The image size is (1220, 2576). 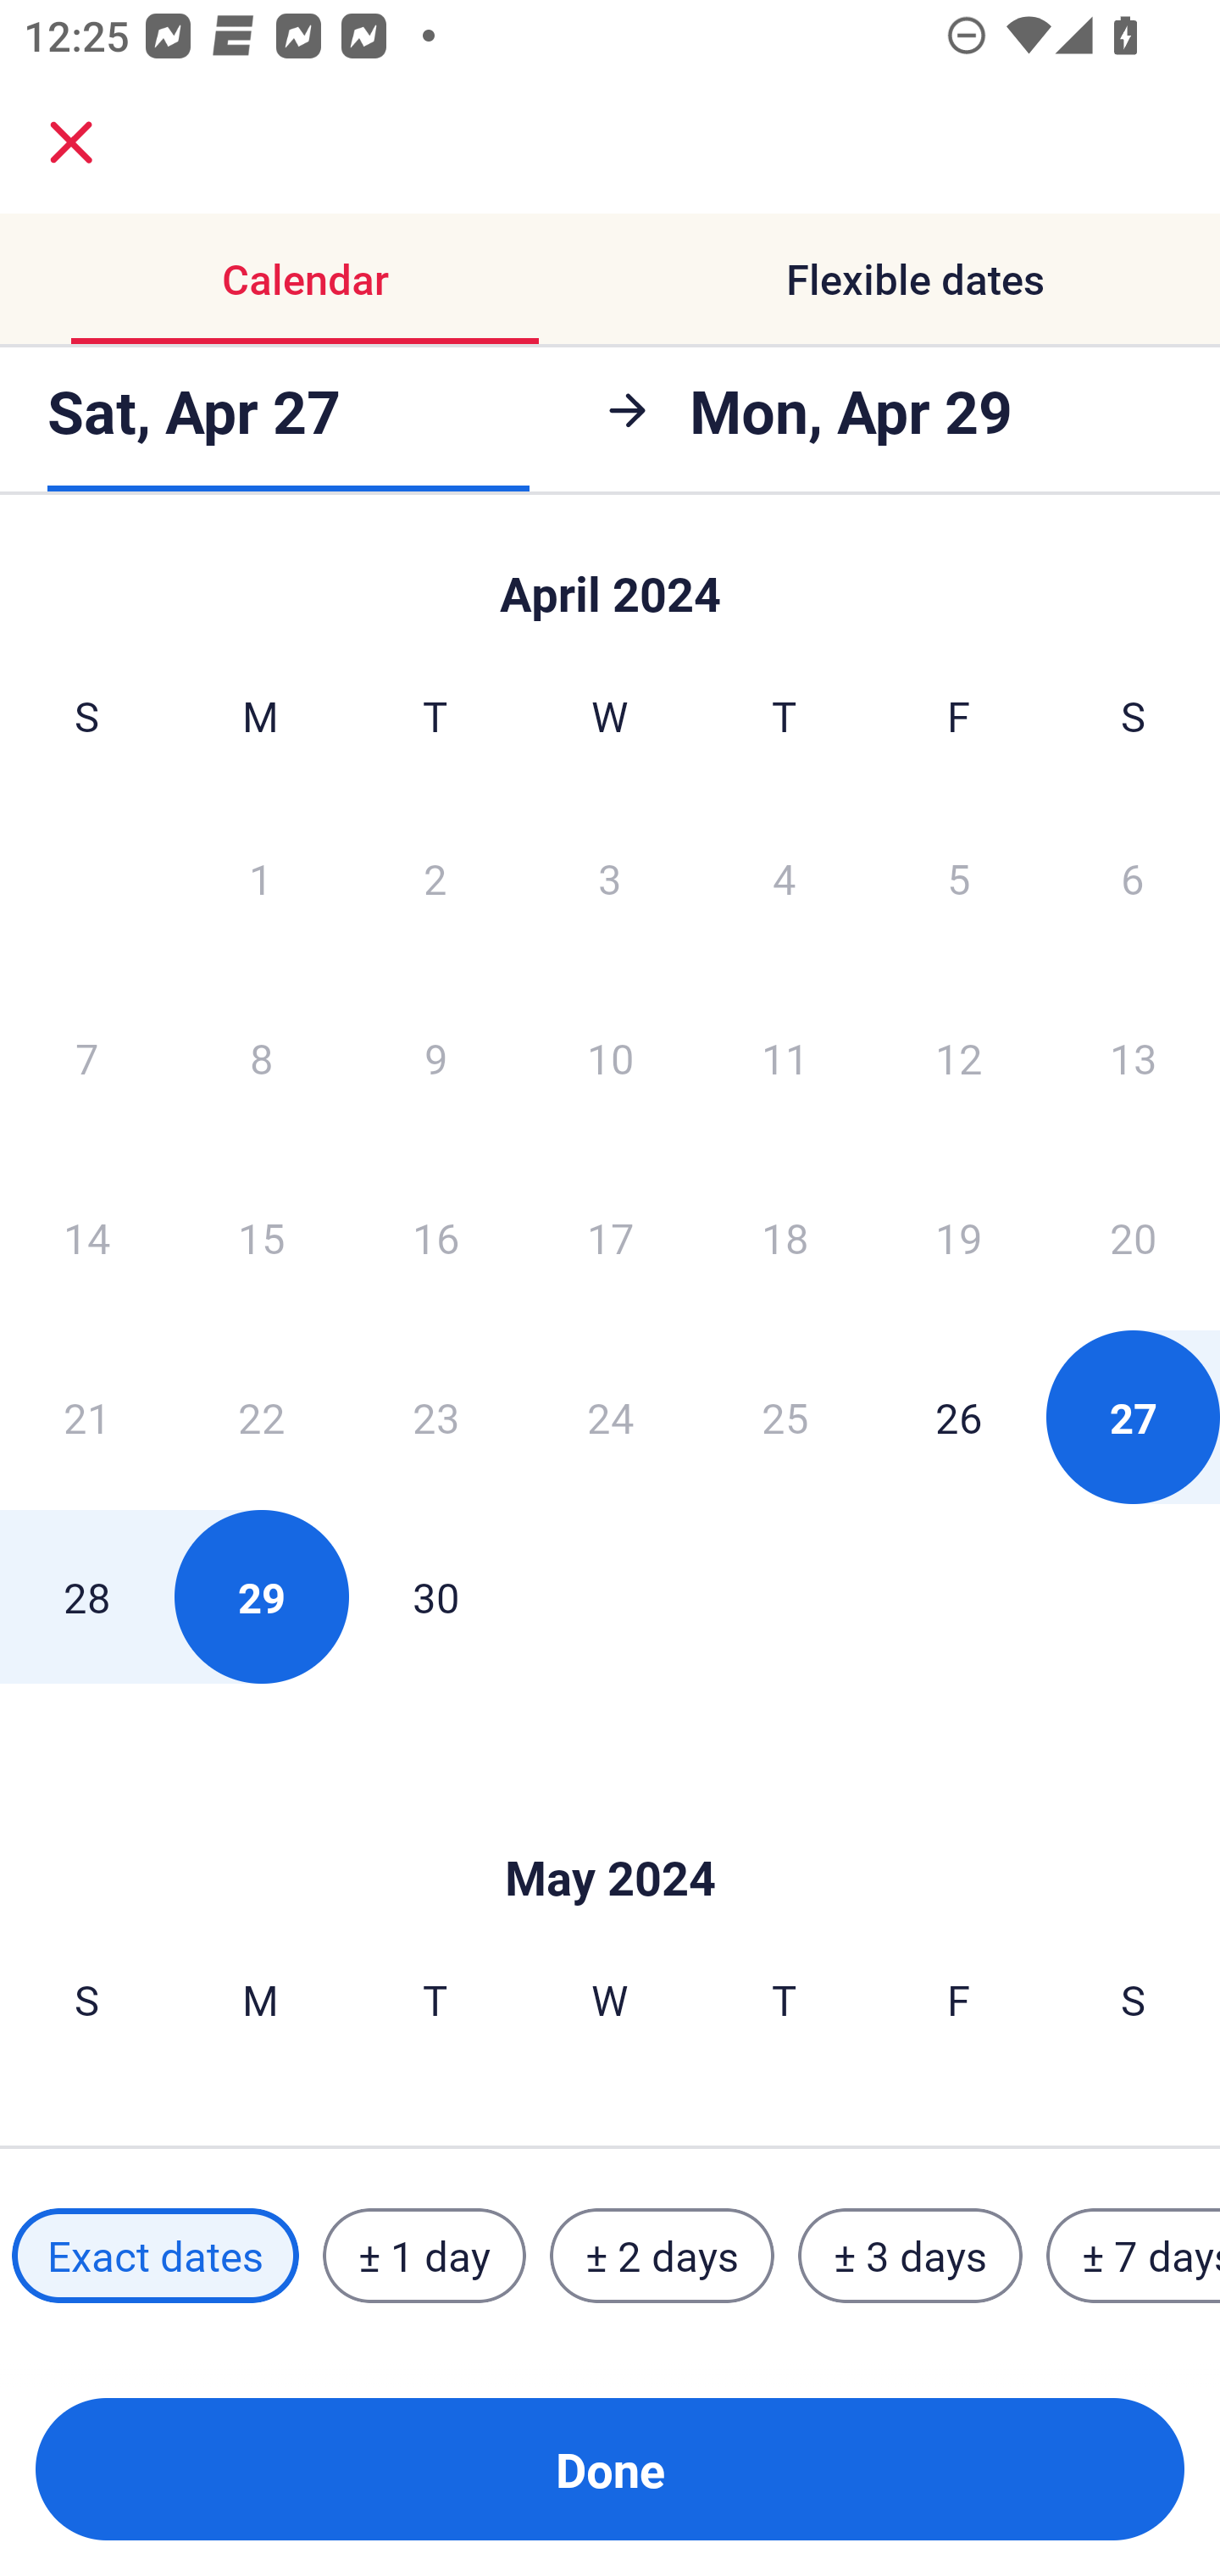 What do you see at coordinates (155, 2255) in the screenshot?
I see `Exact dates` at bounding box center [155, 2255].